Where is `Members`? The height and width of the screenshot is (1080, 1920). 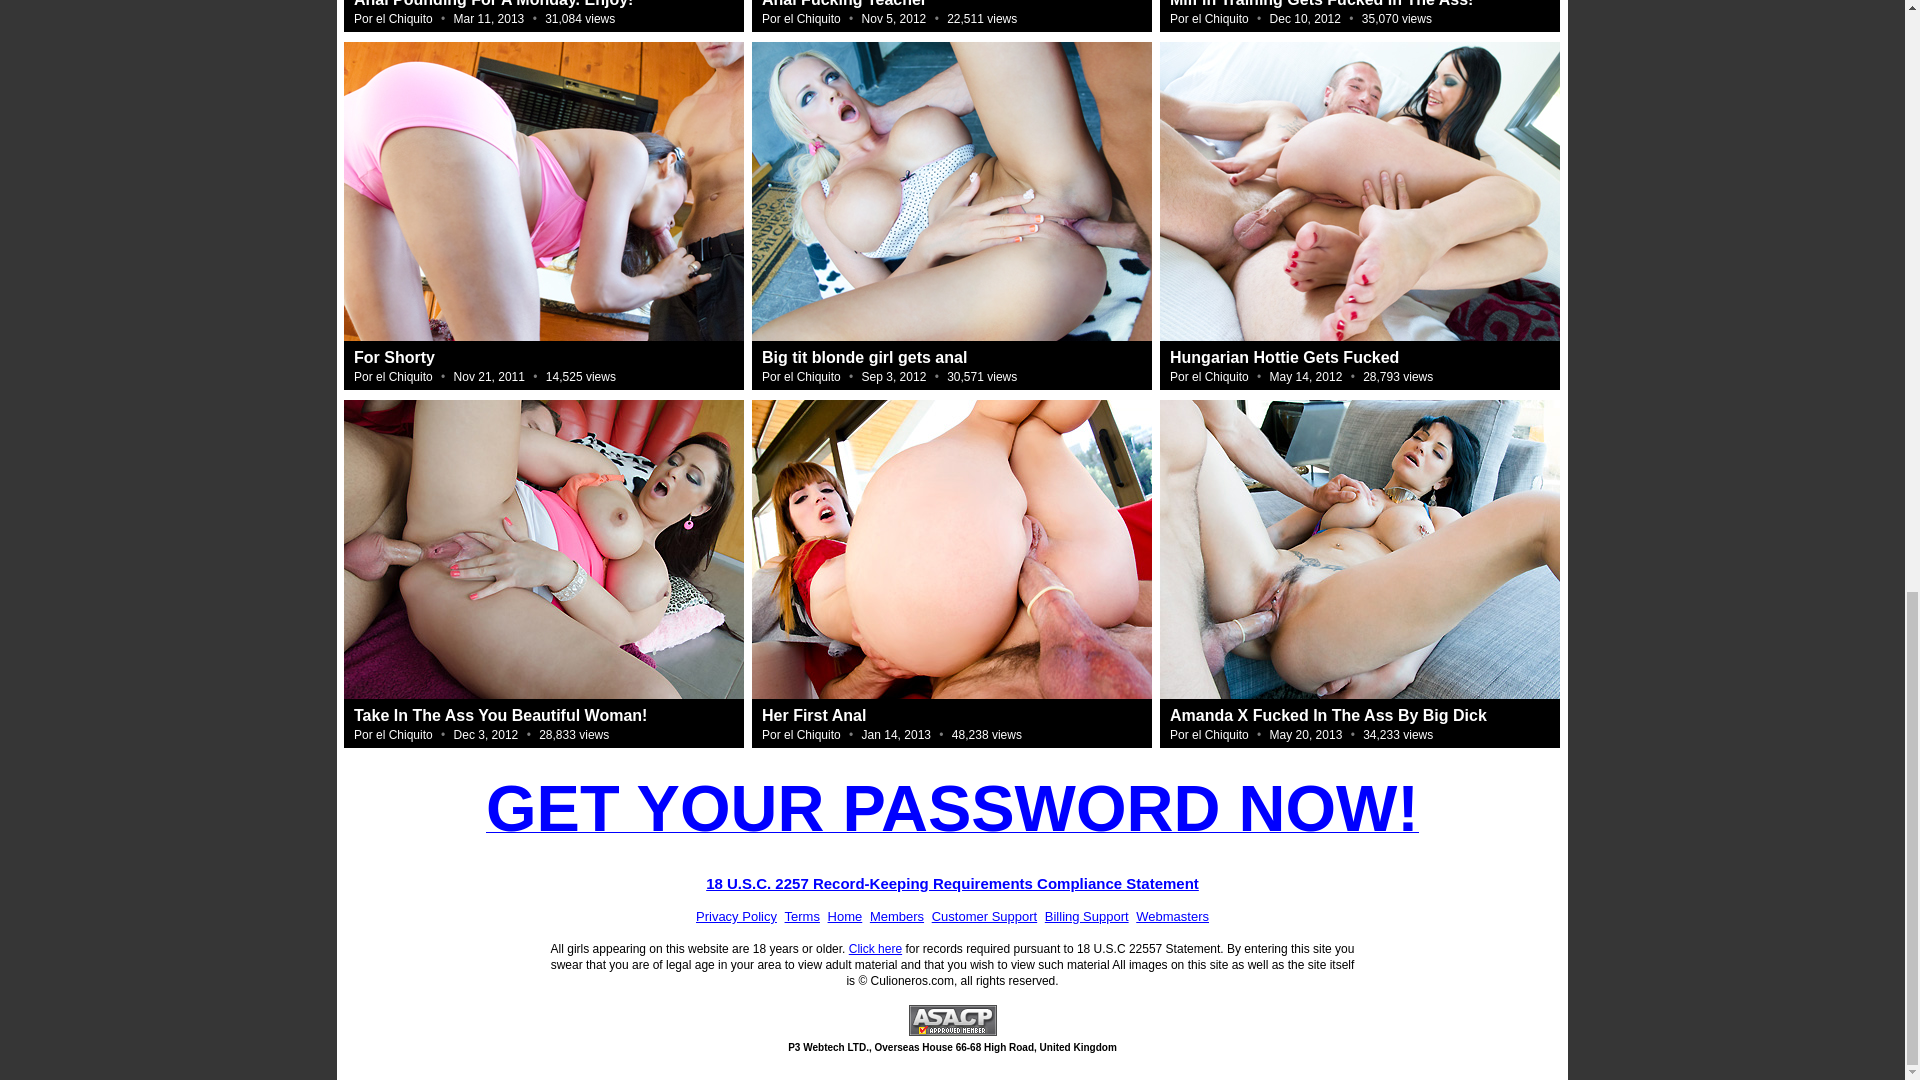
Members is located at coordinates (896, 916).